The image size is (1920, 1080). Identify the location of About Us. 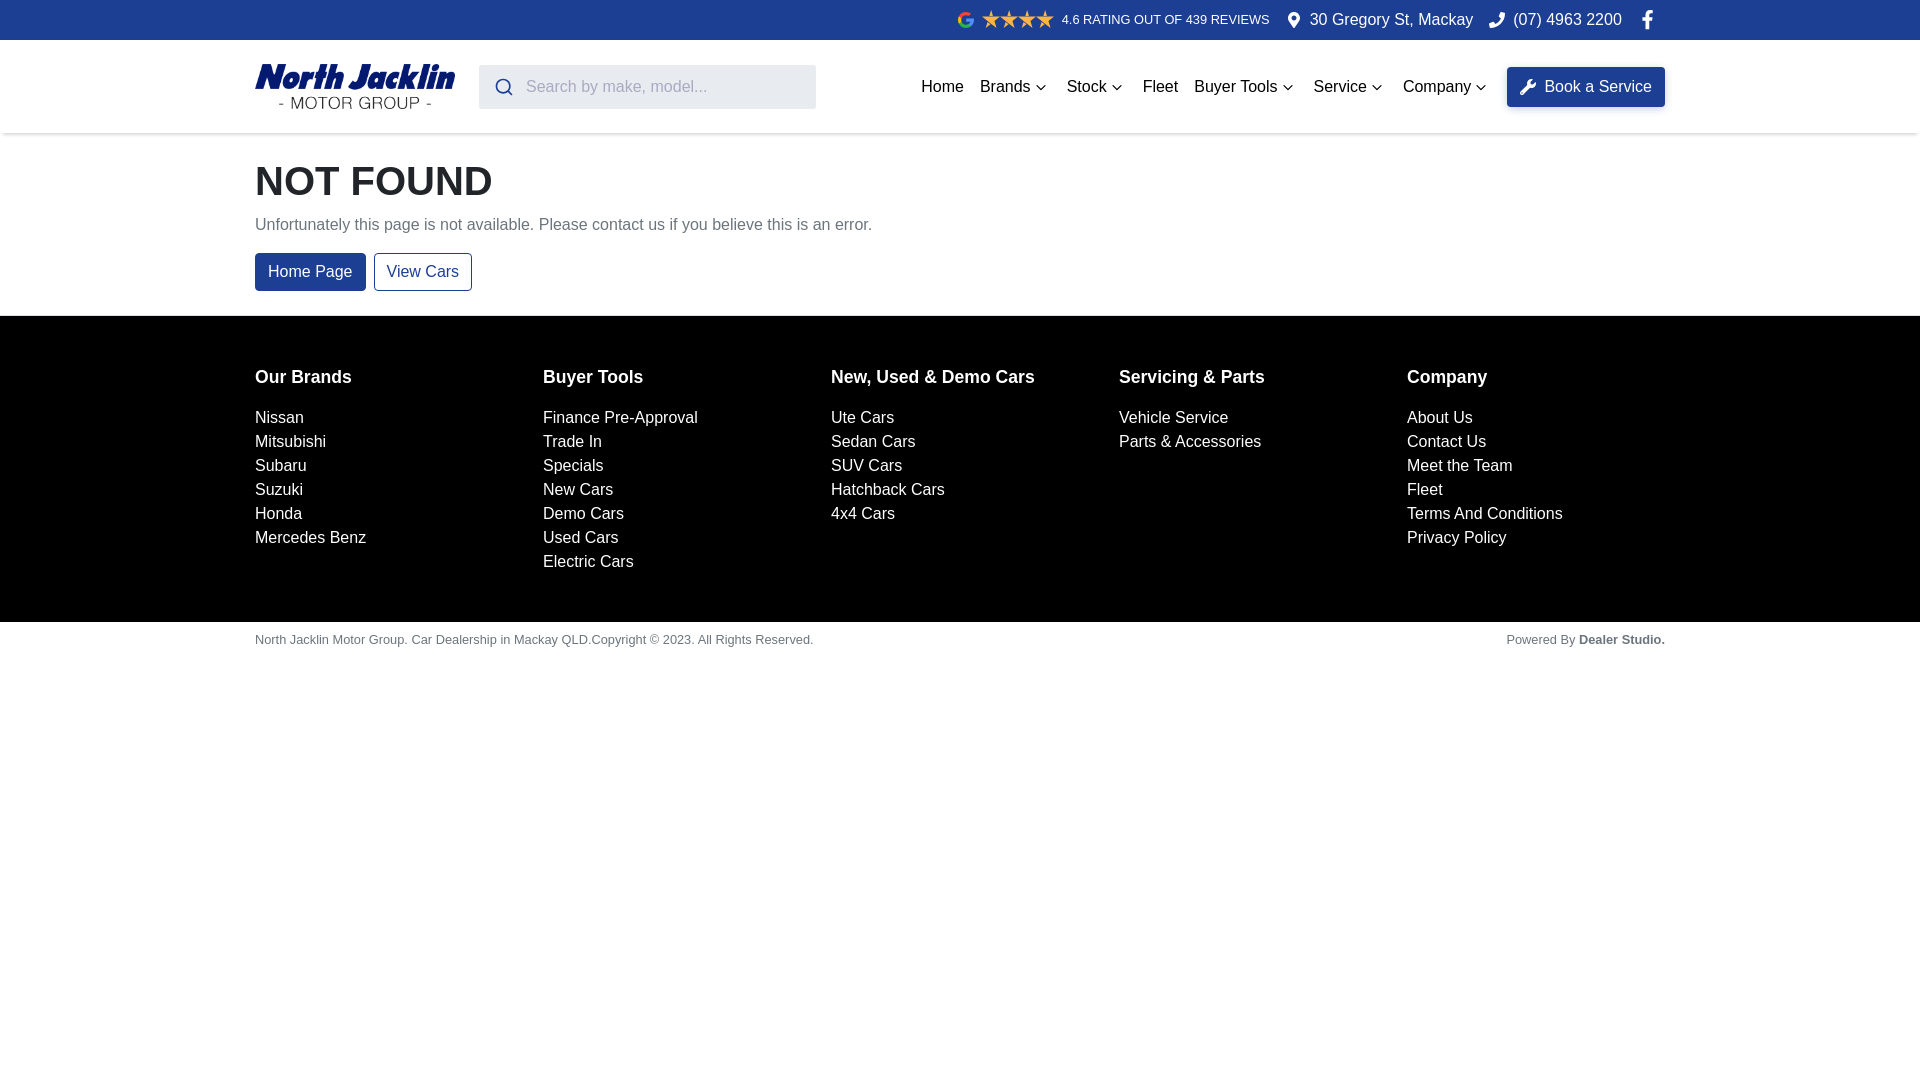
(1440, 418).